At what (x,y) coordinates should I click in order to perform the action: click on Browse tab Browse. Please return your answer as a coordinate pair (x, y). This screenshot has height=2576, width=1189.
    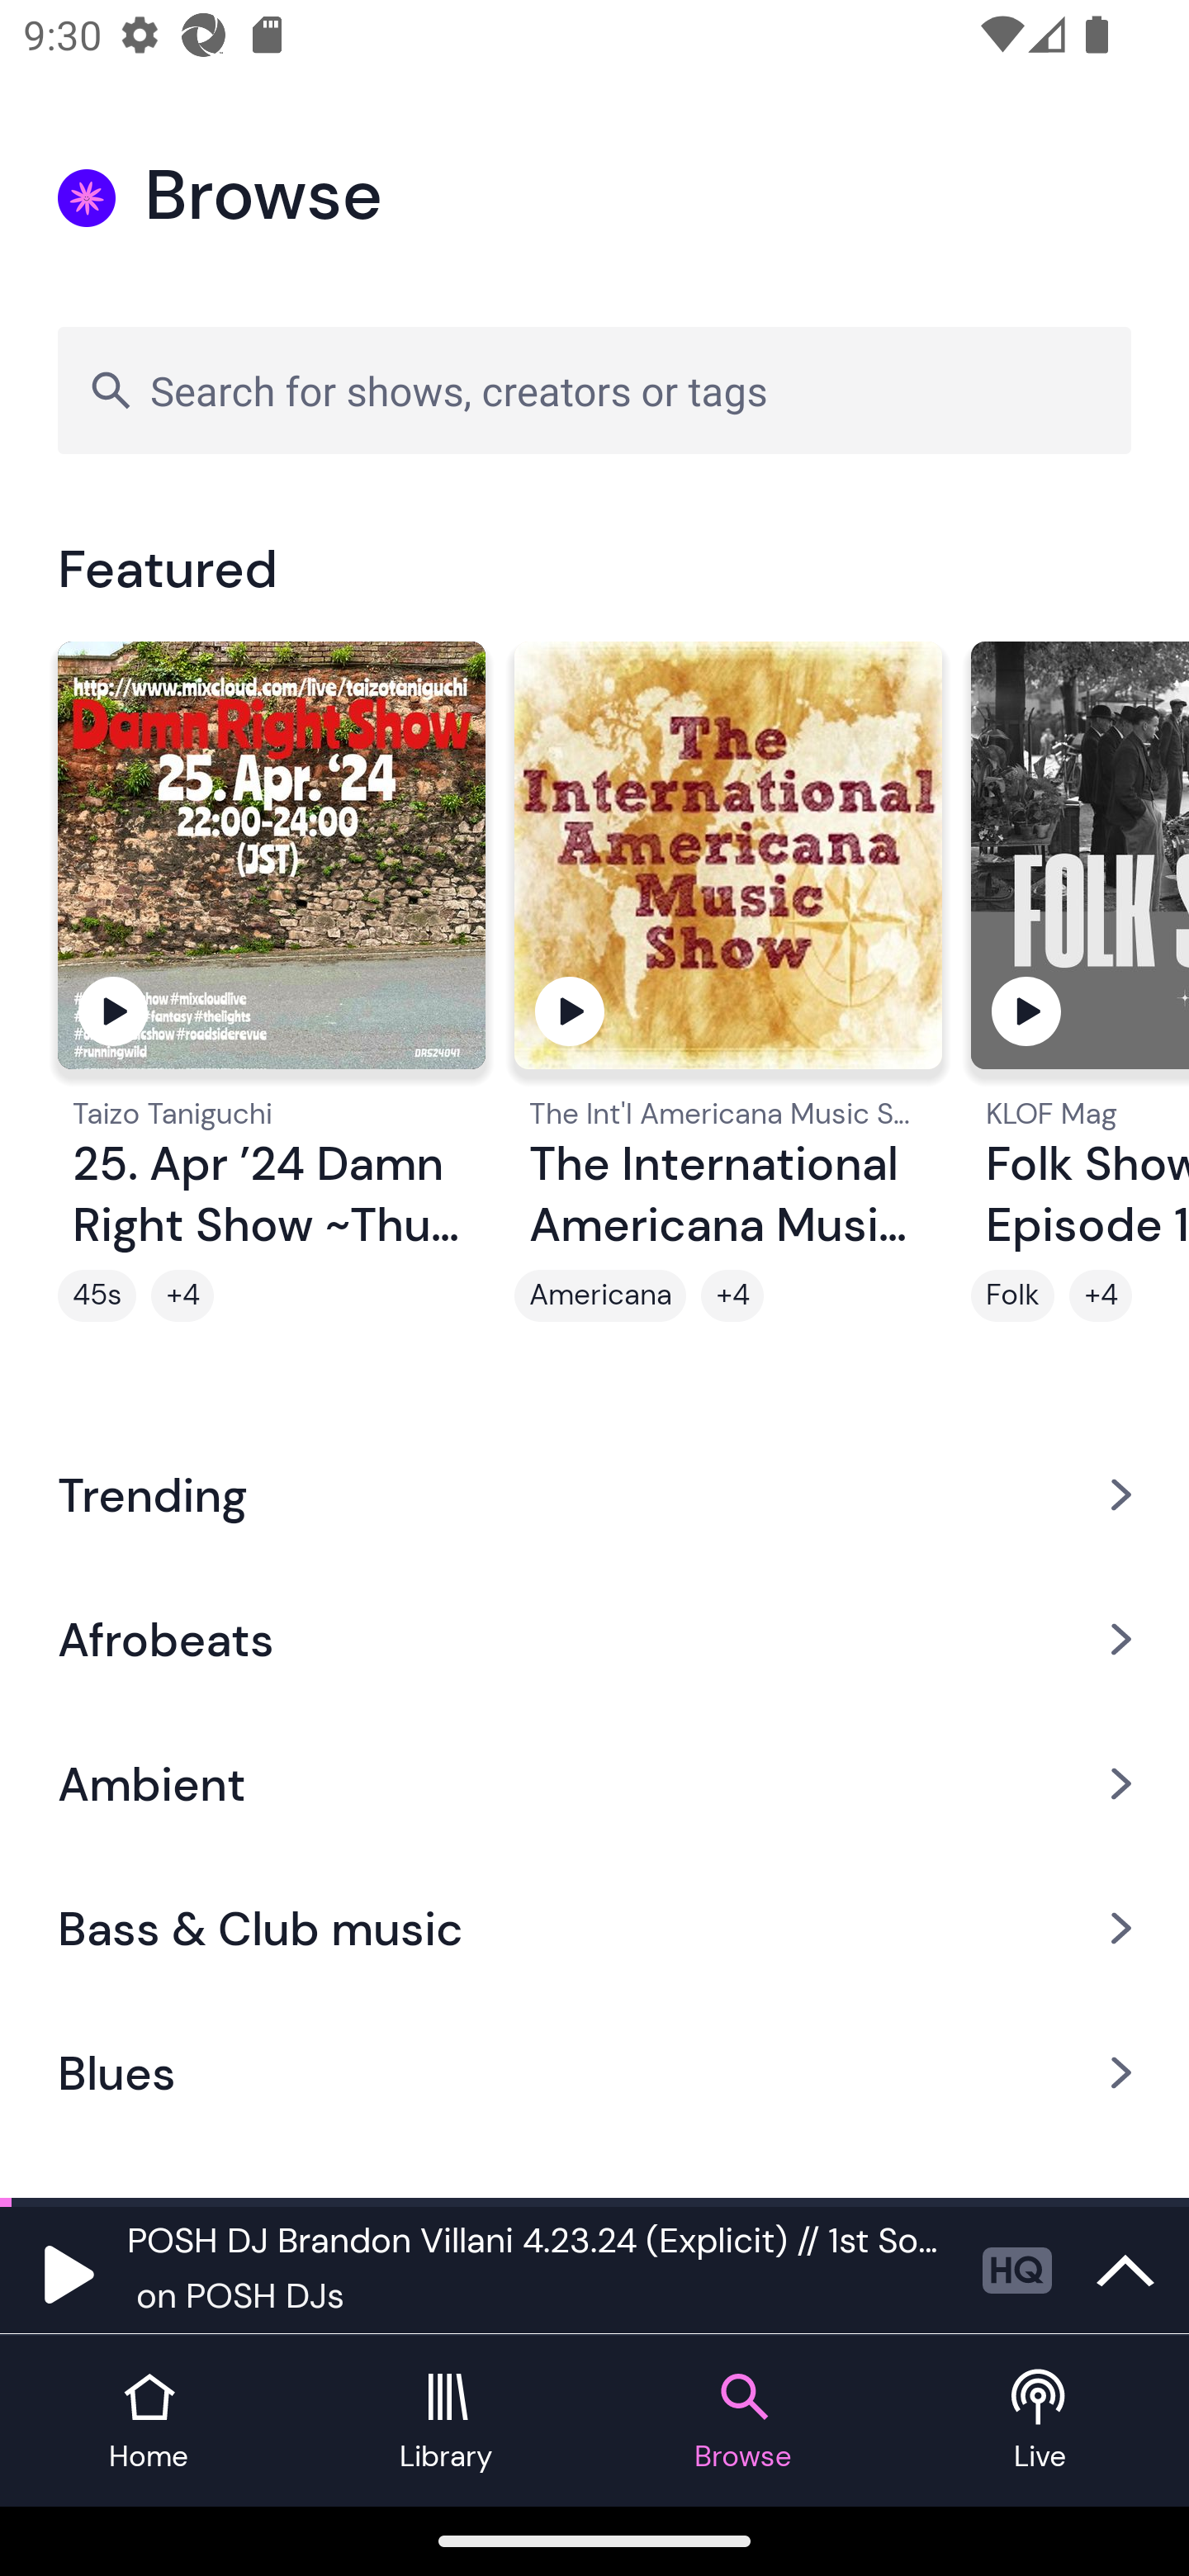
    Looking at the image, I should click on (743, 2421).